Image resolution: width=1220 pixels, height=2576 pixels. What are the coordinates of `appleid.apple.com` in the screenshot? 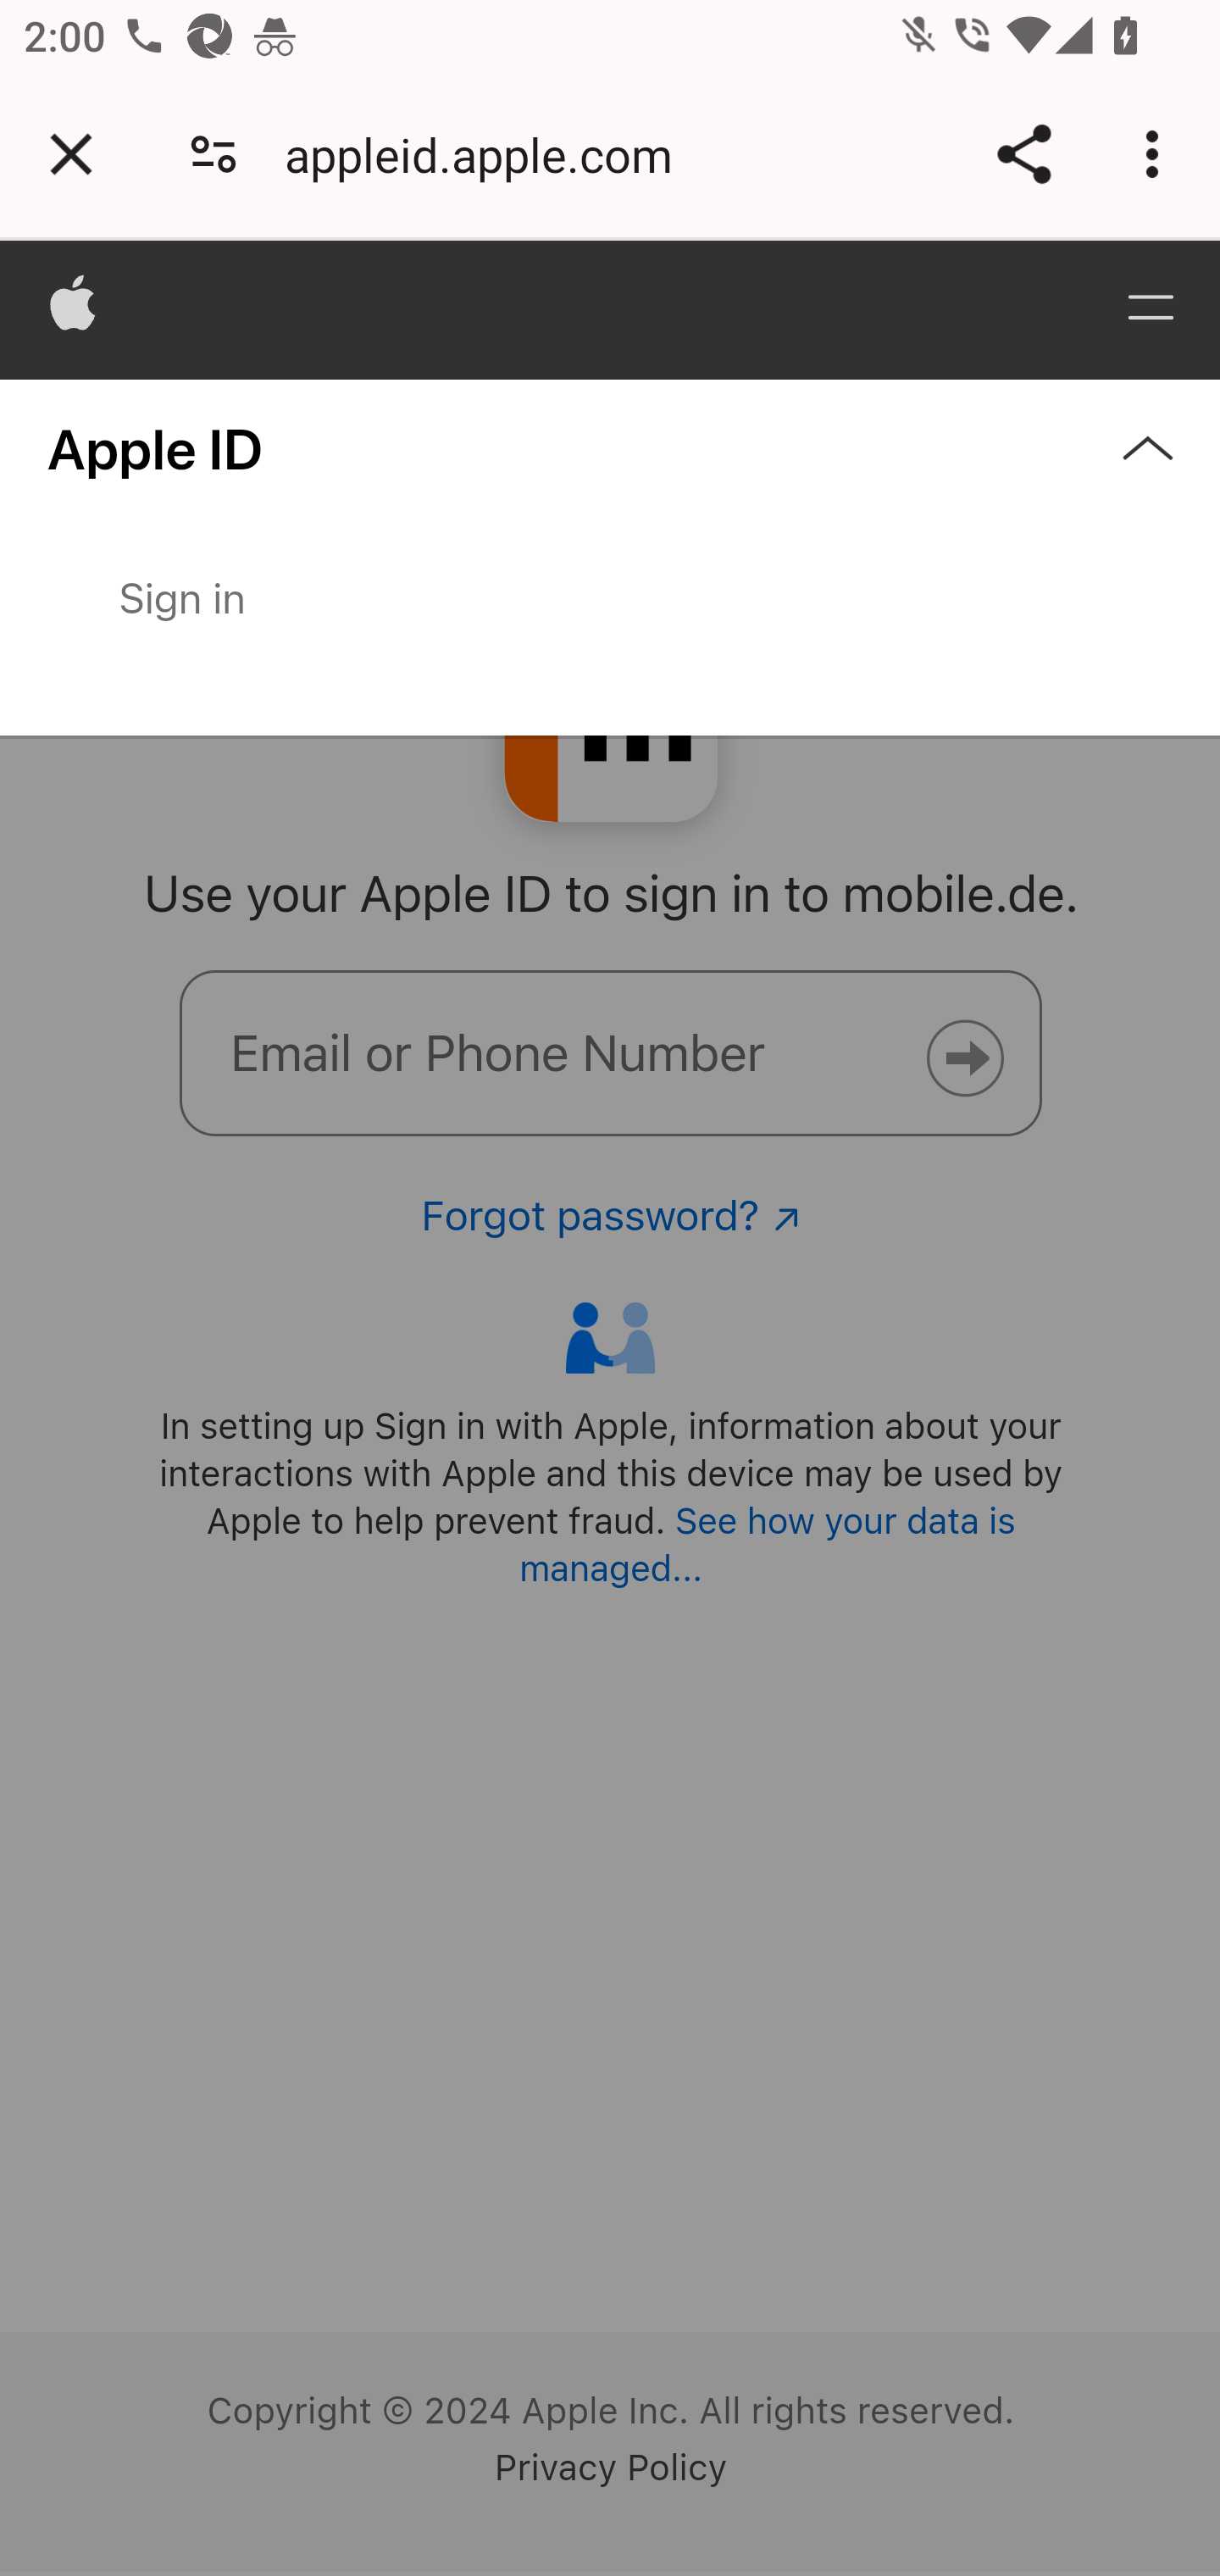 It's located at (490, 154).